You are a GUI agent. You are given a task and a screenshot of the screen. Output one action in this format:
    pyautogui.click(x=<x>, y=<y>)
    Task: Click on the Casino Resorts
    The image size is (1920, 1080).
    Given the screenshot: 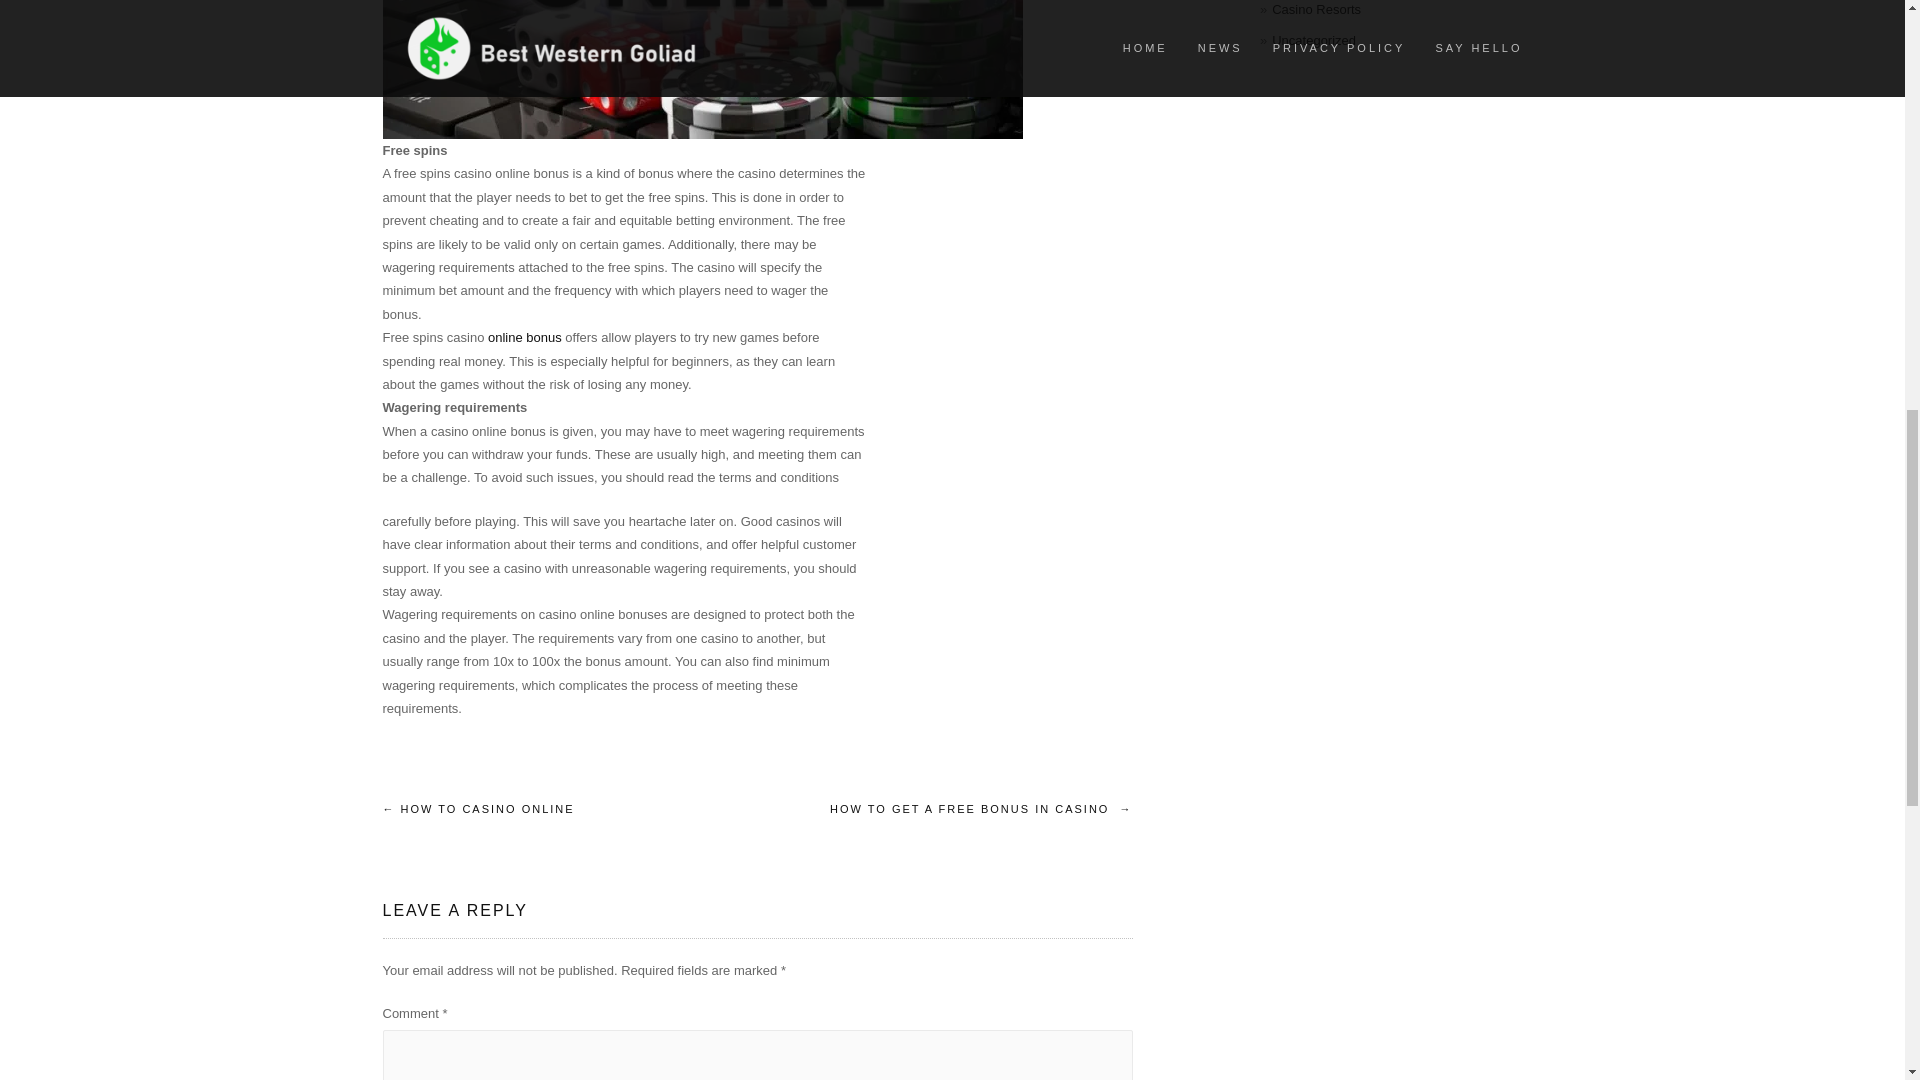 What is the action you would take?
    pyautogui.click(x=1316, y=10)
    